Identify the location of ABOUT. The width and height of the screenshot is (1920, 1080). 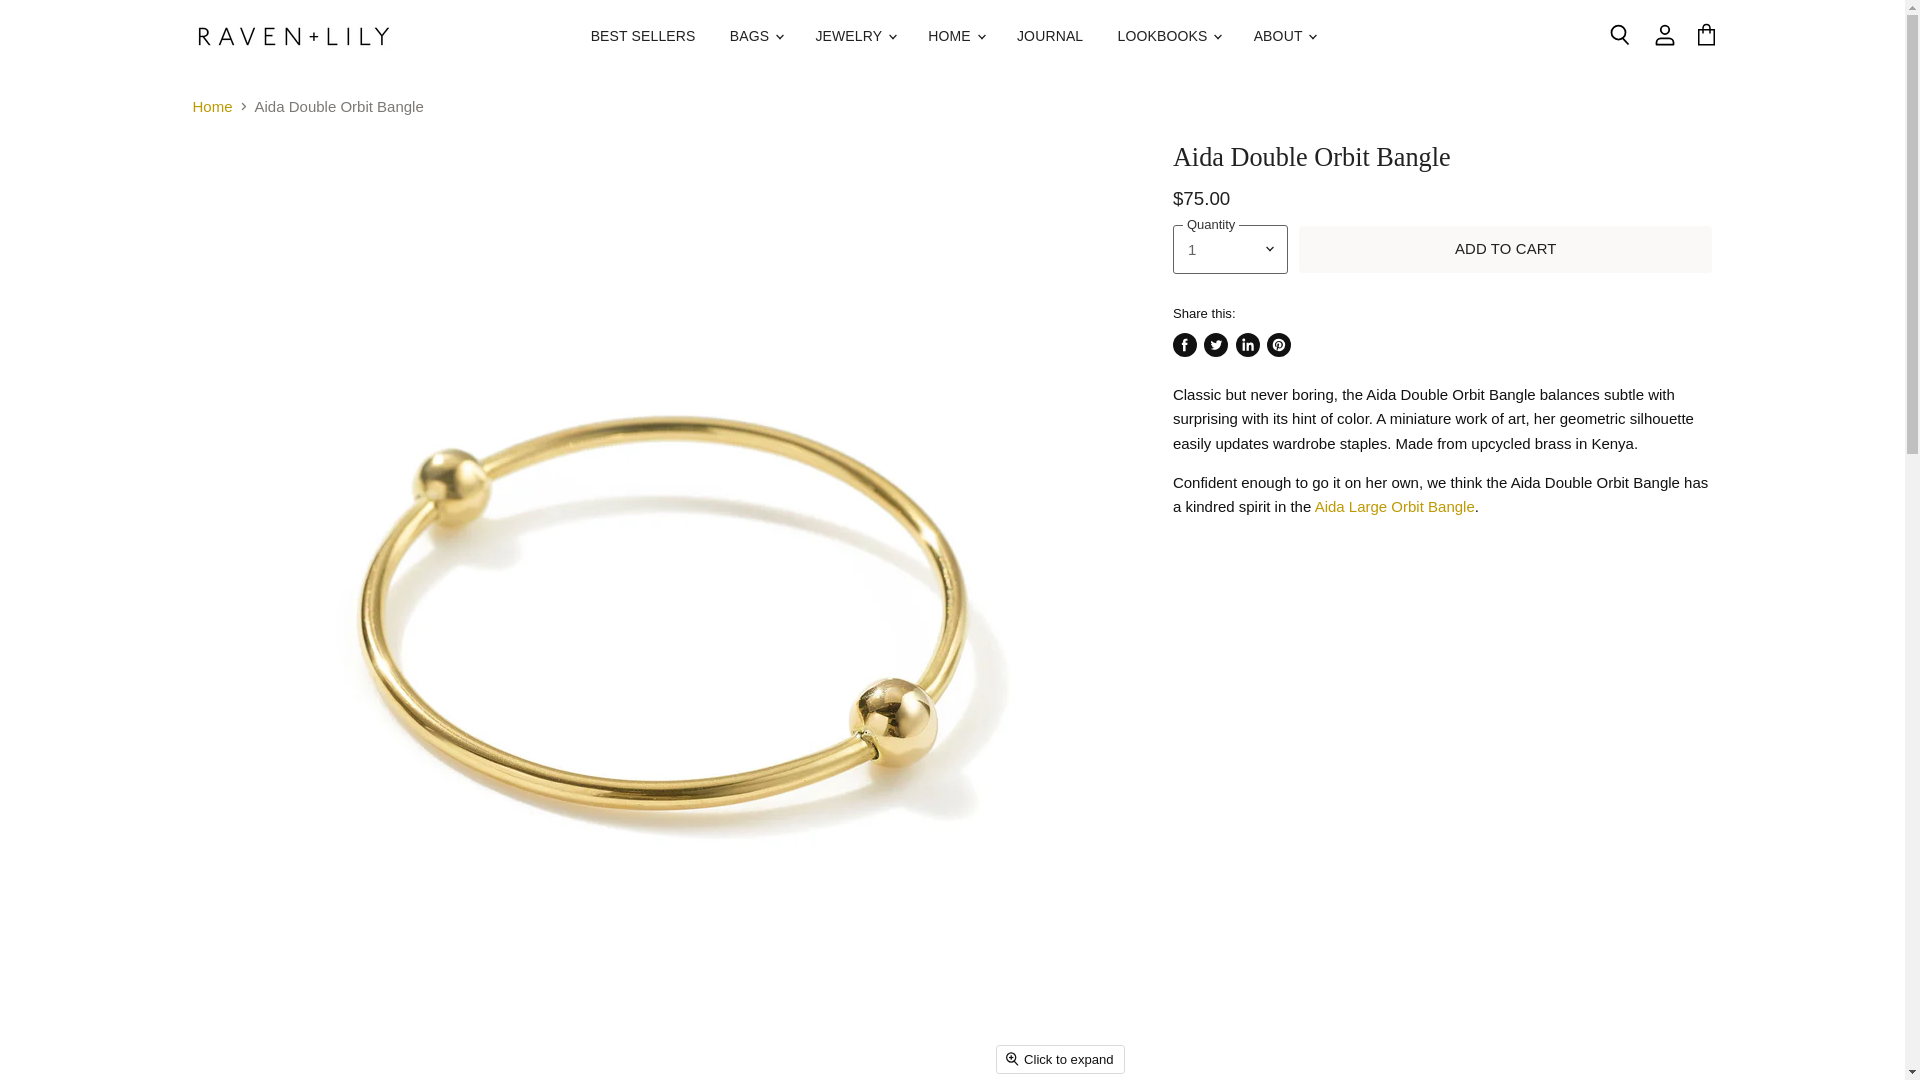
(1284, 36).